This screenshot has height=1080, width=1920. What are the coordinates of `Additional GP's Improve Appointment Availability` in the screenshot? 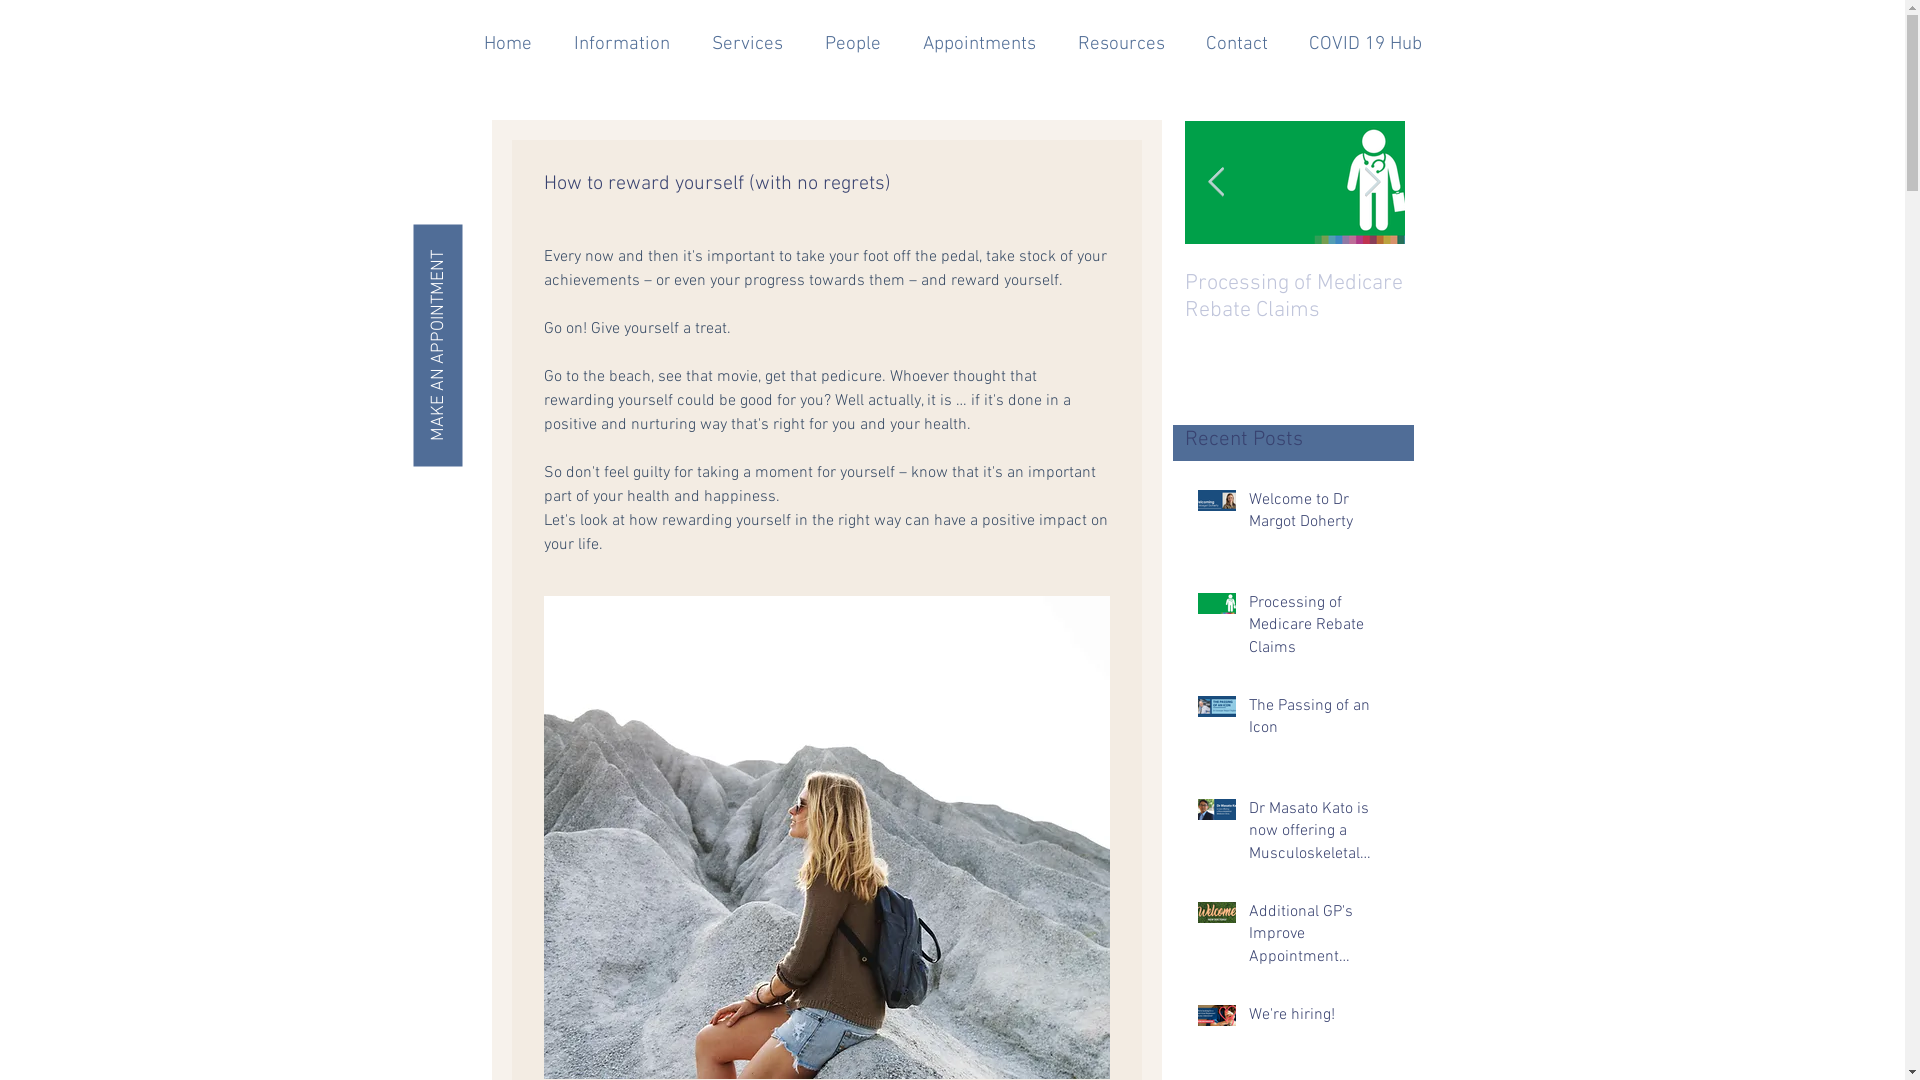 It's located at (1320, 938).